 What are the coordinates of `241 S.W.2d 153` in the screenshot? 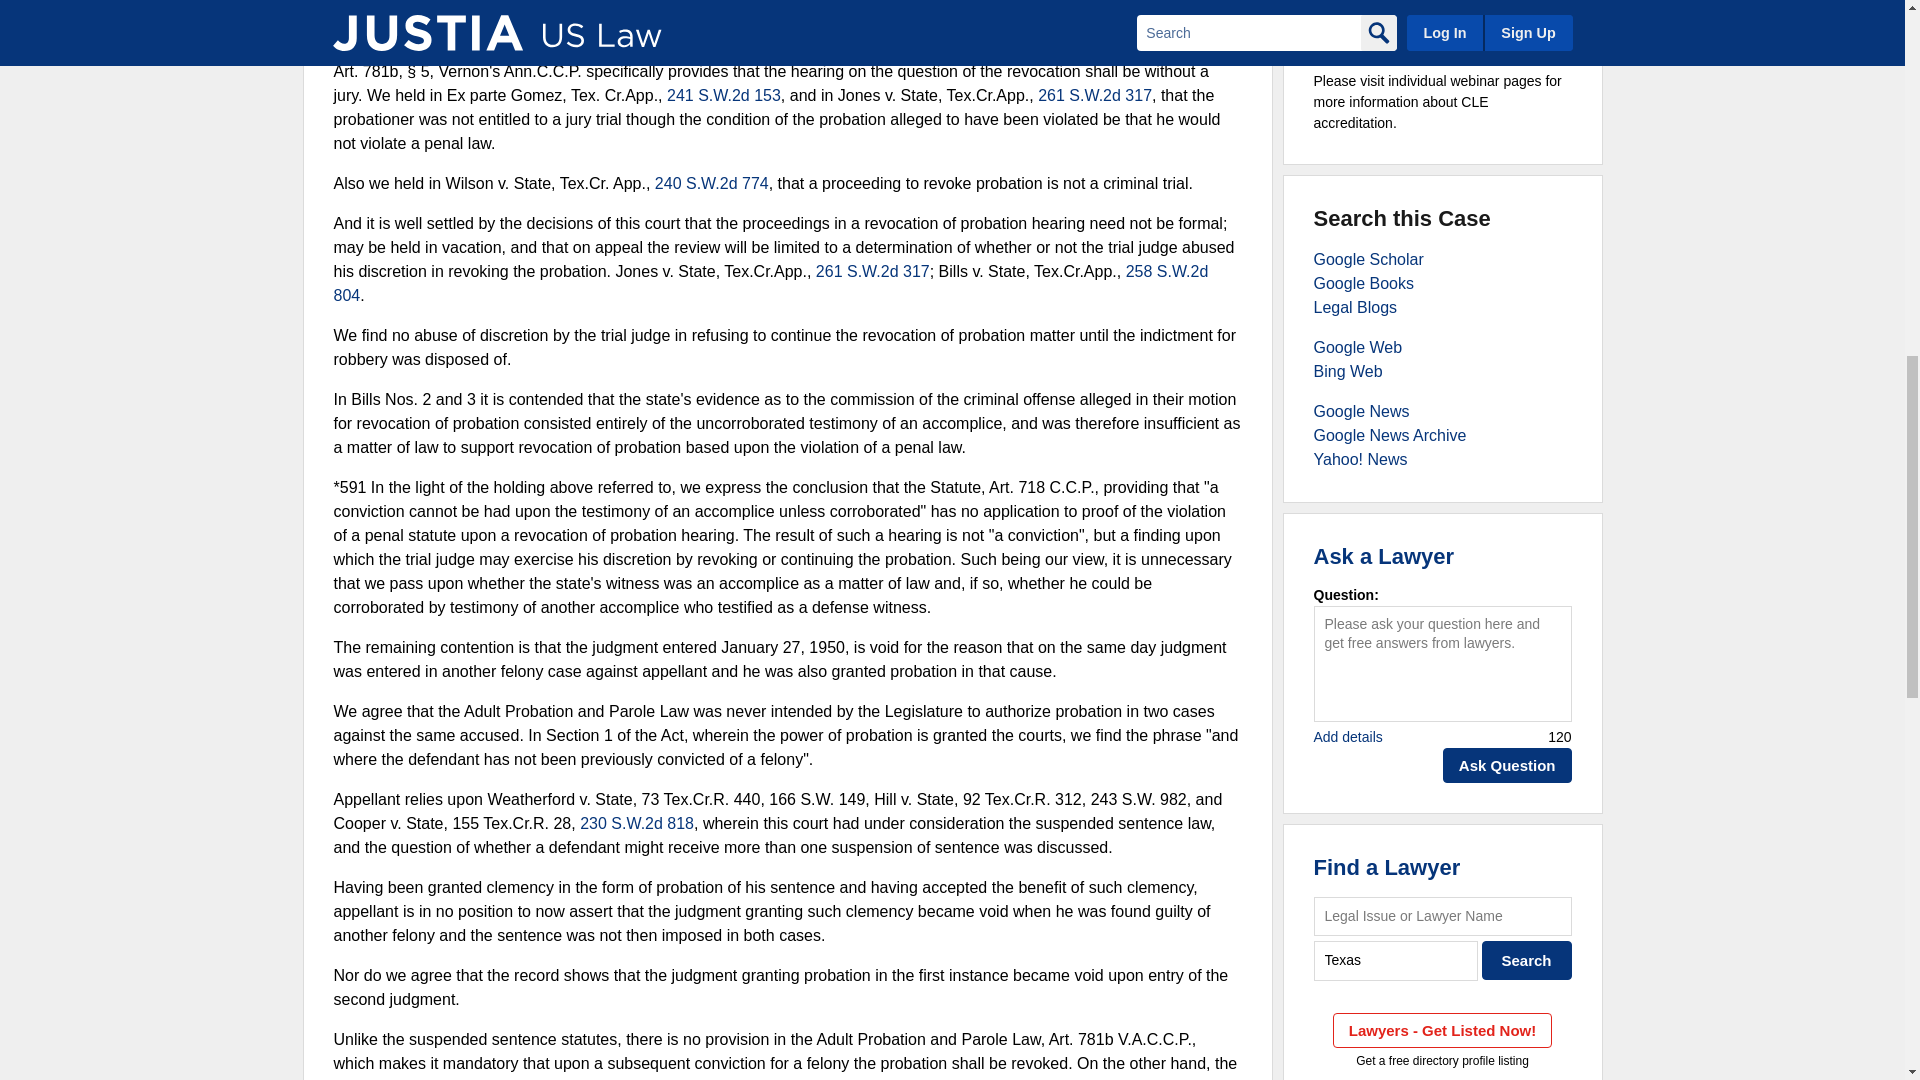 It's located at (724, 95).